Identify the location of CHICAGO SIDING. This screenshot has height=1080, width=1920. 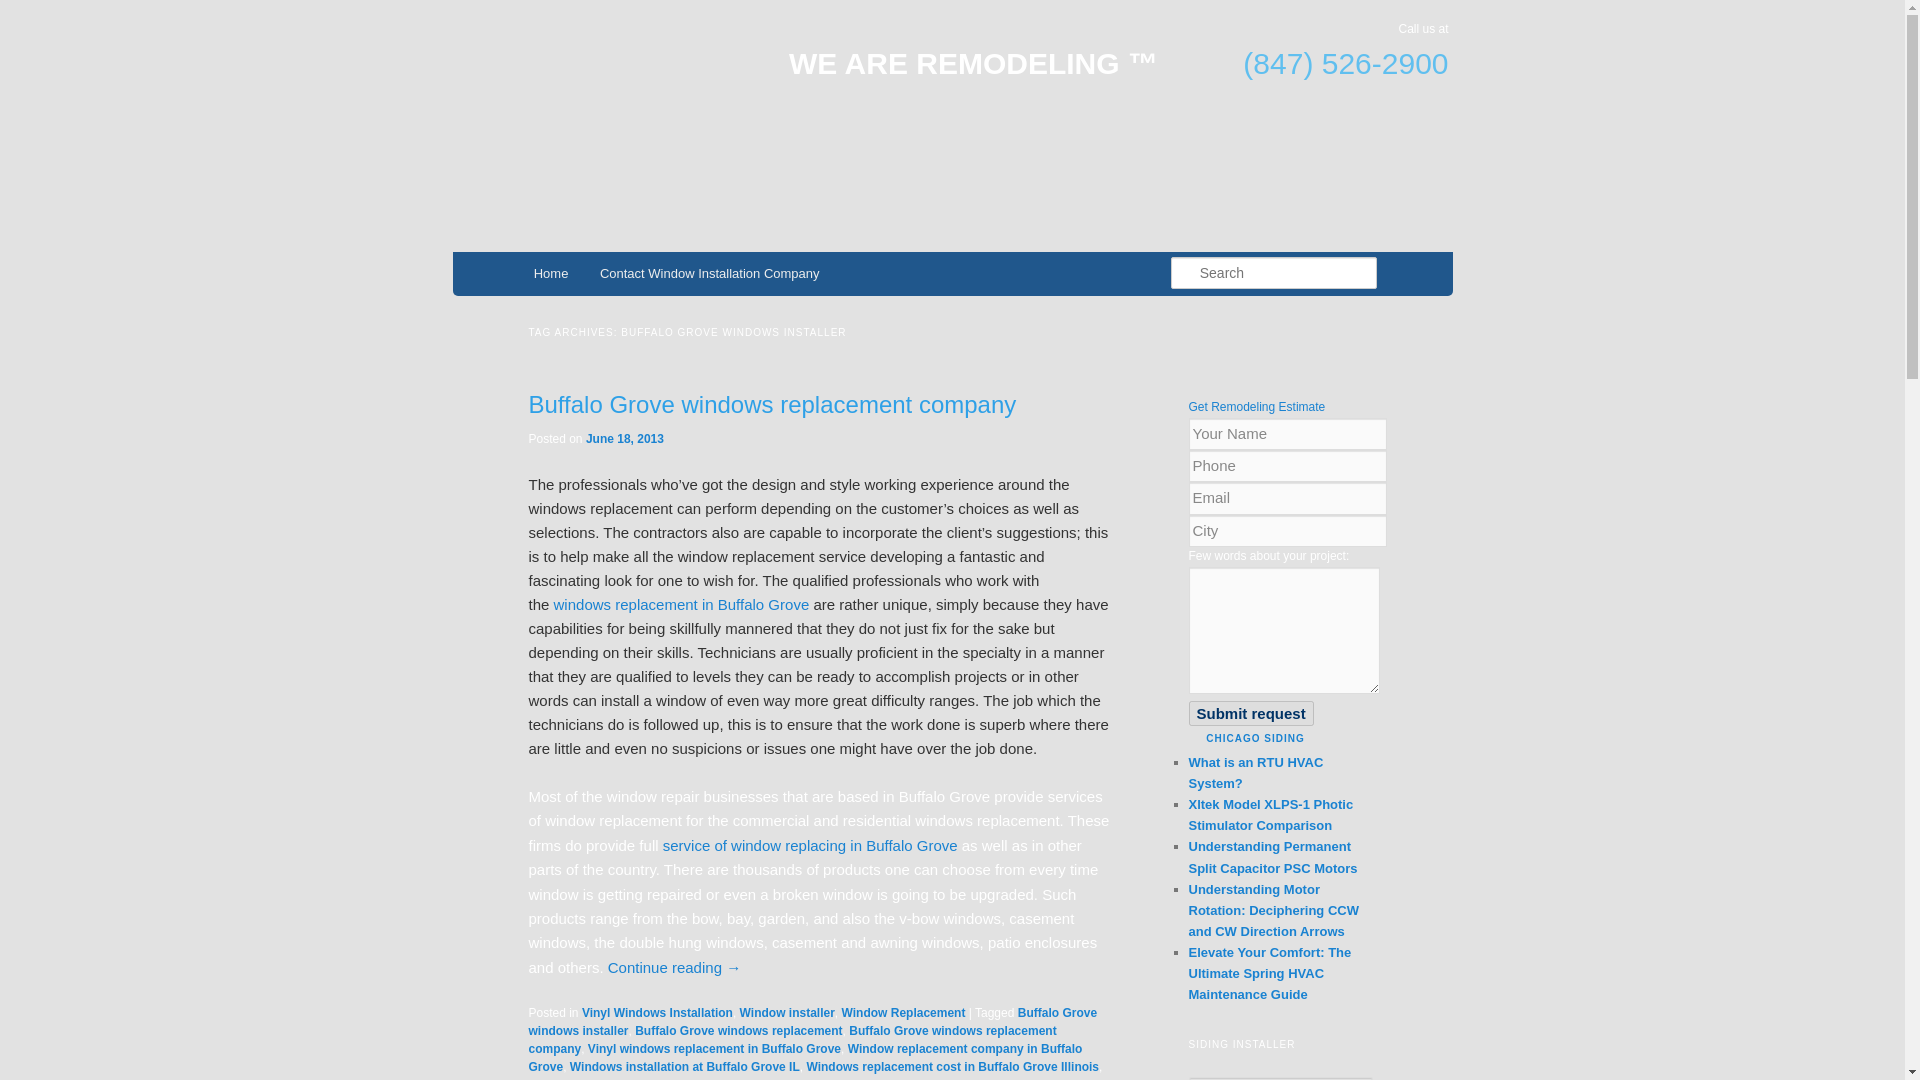
(1254, 738).